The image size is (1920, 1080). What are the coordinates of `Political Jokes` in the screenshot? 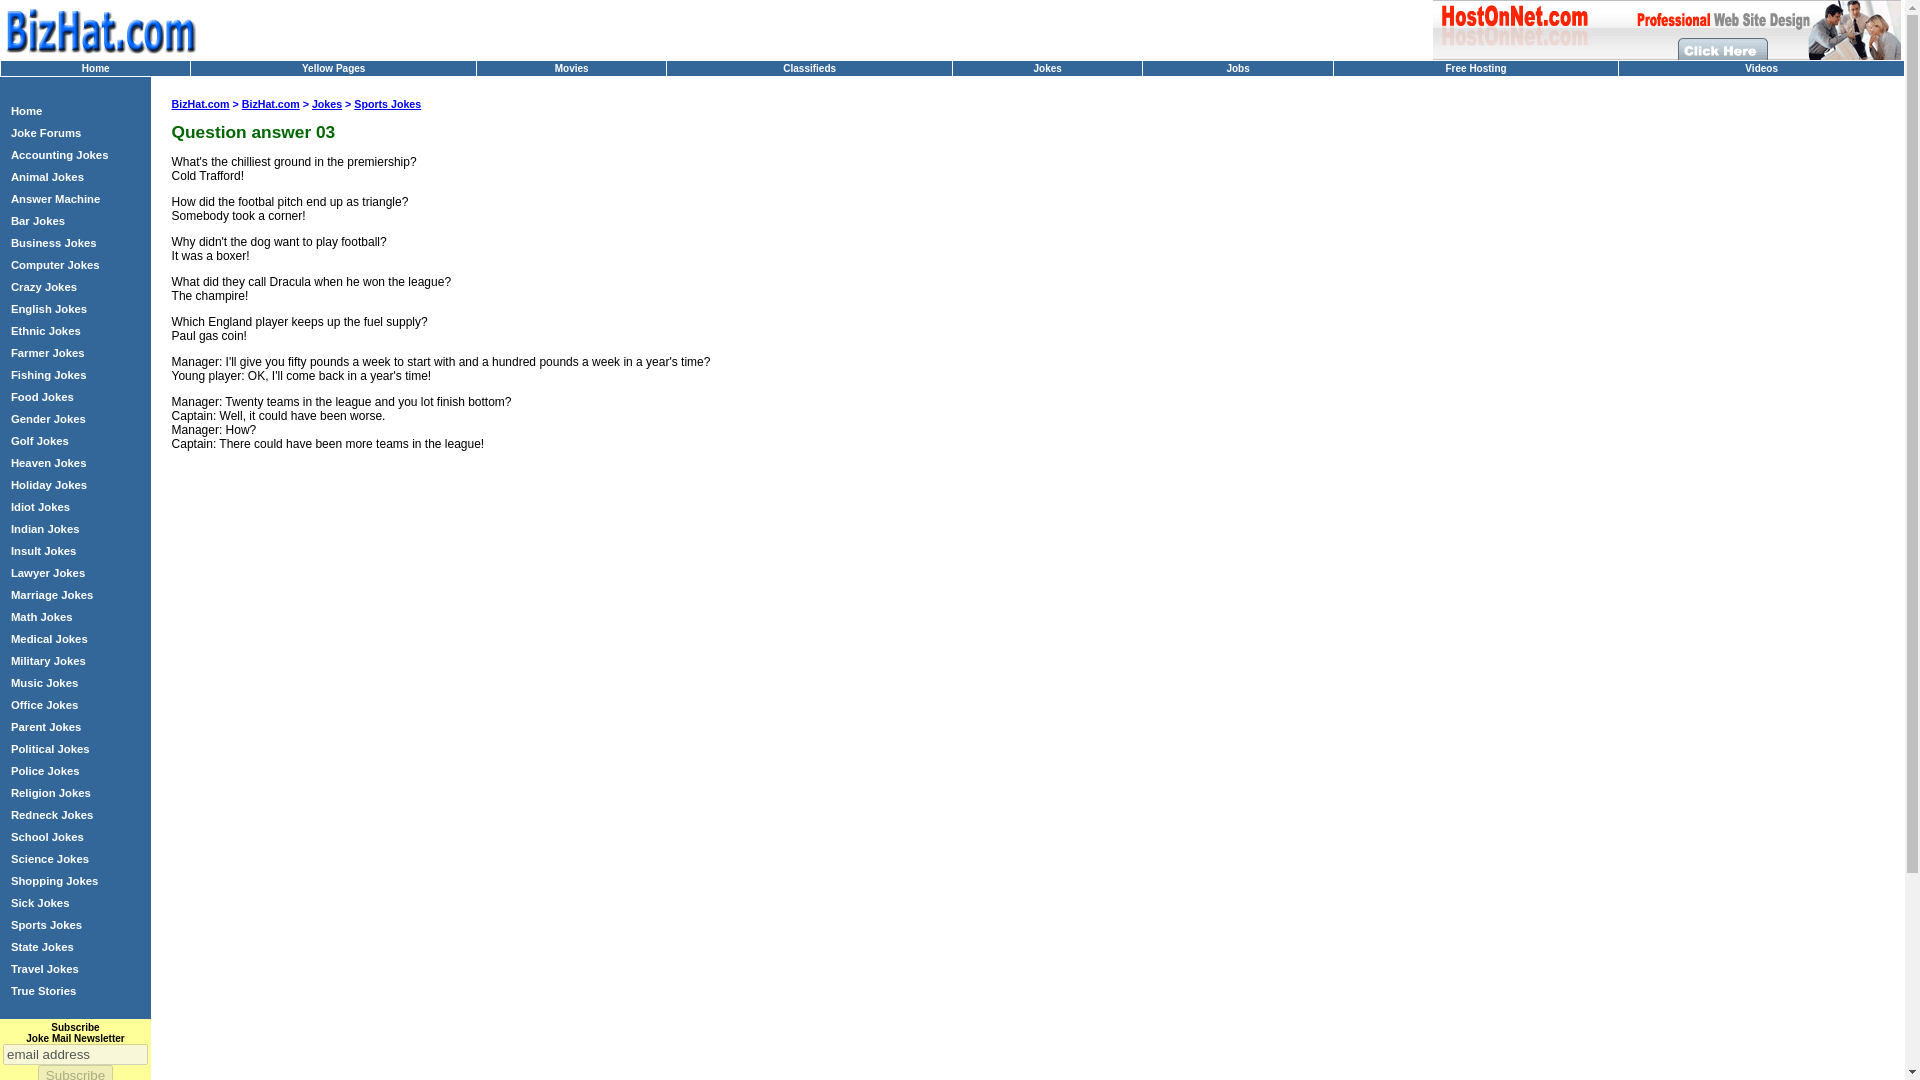 It's located at (50, 748).